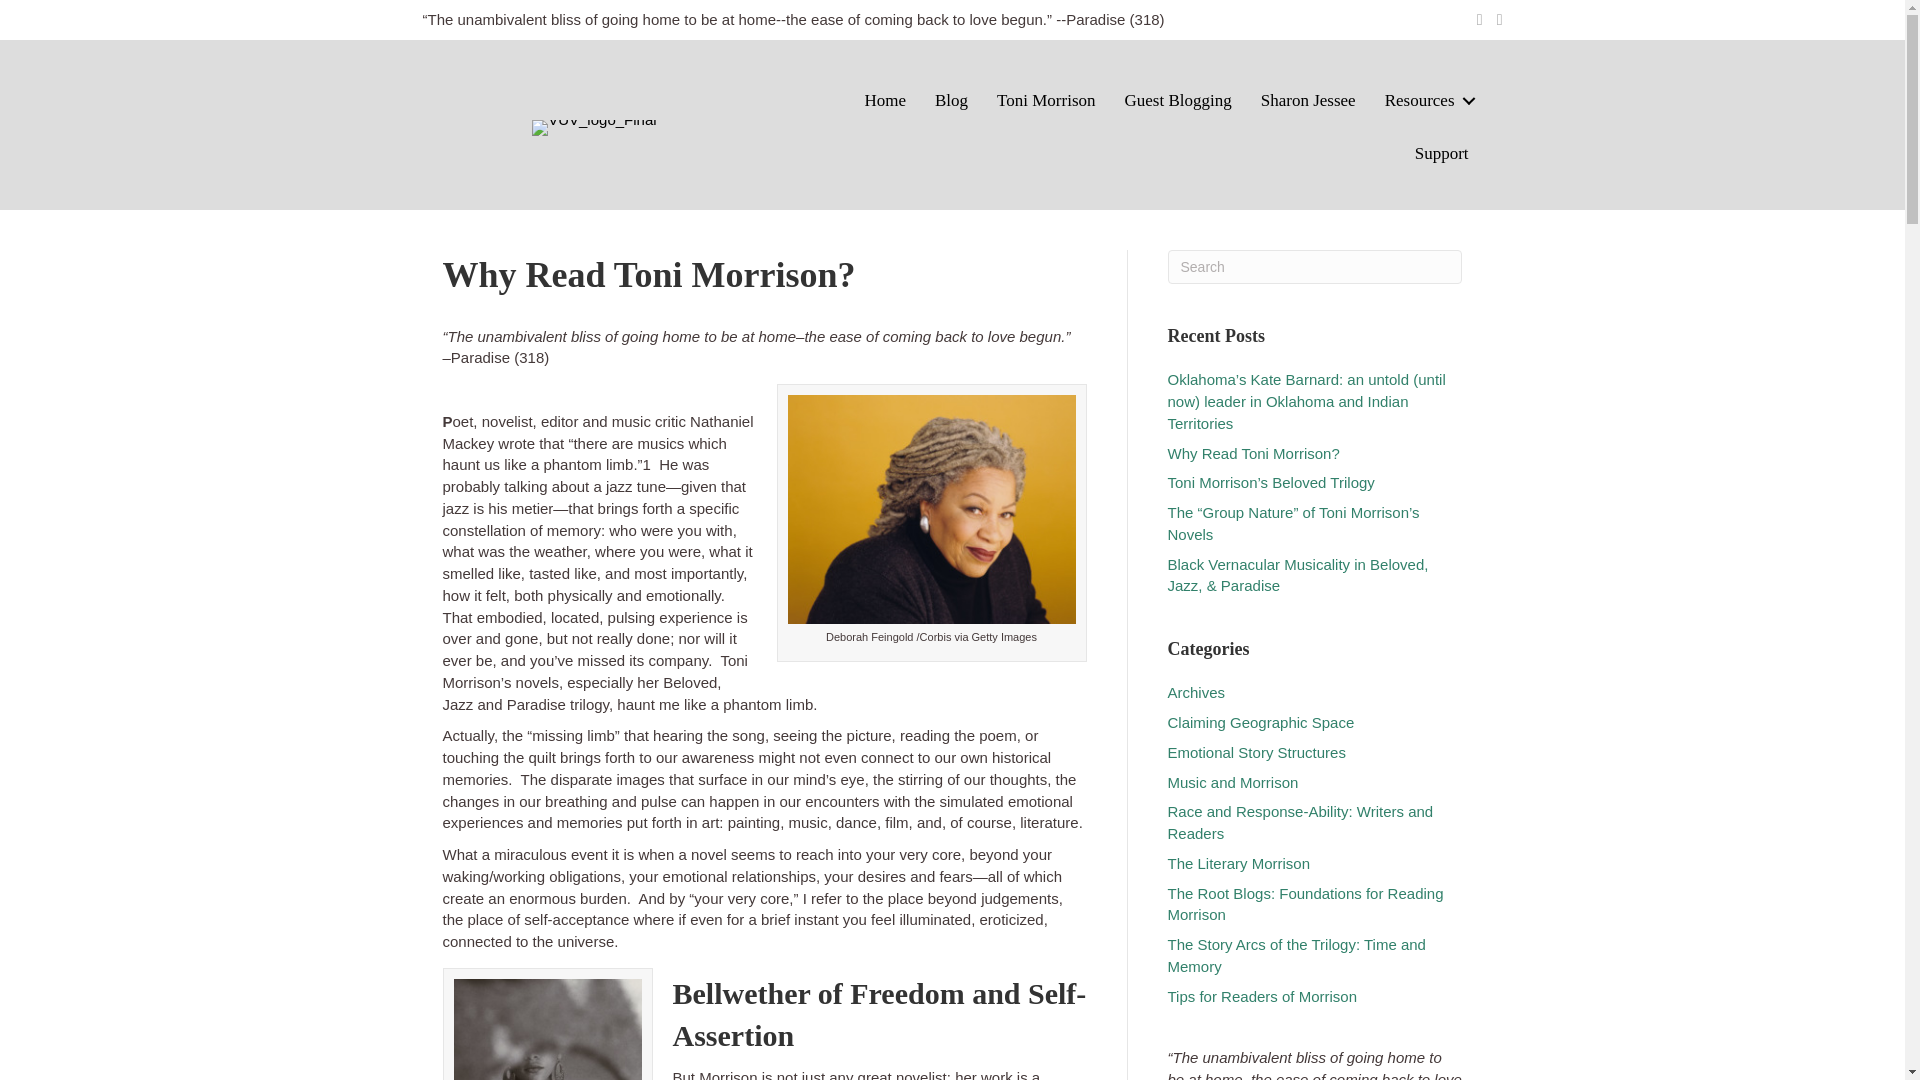 The height and width of the screenshot is (1080, 1920). I want to click on Home, so click(884, 101).